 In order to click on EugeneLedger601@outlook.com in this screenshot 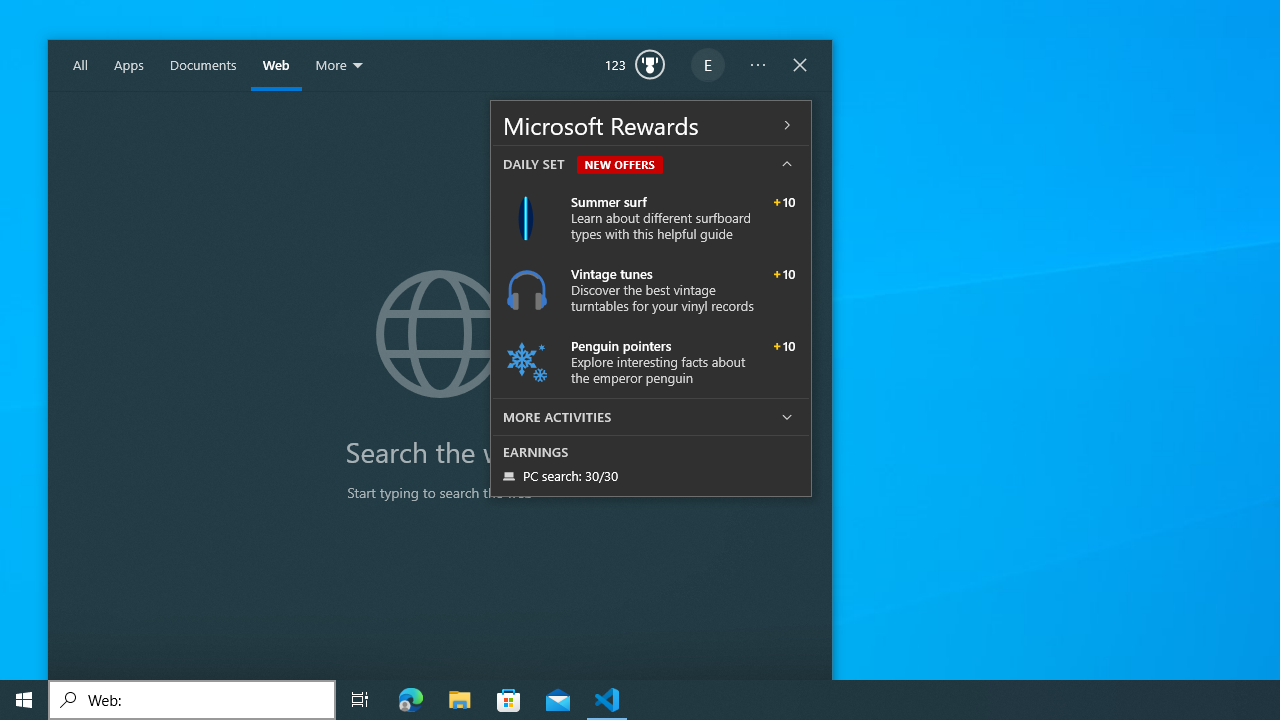, I will do `click(708, 66)`.